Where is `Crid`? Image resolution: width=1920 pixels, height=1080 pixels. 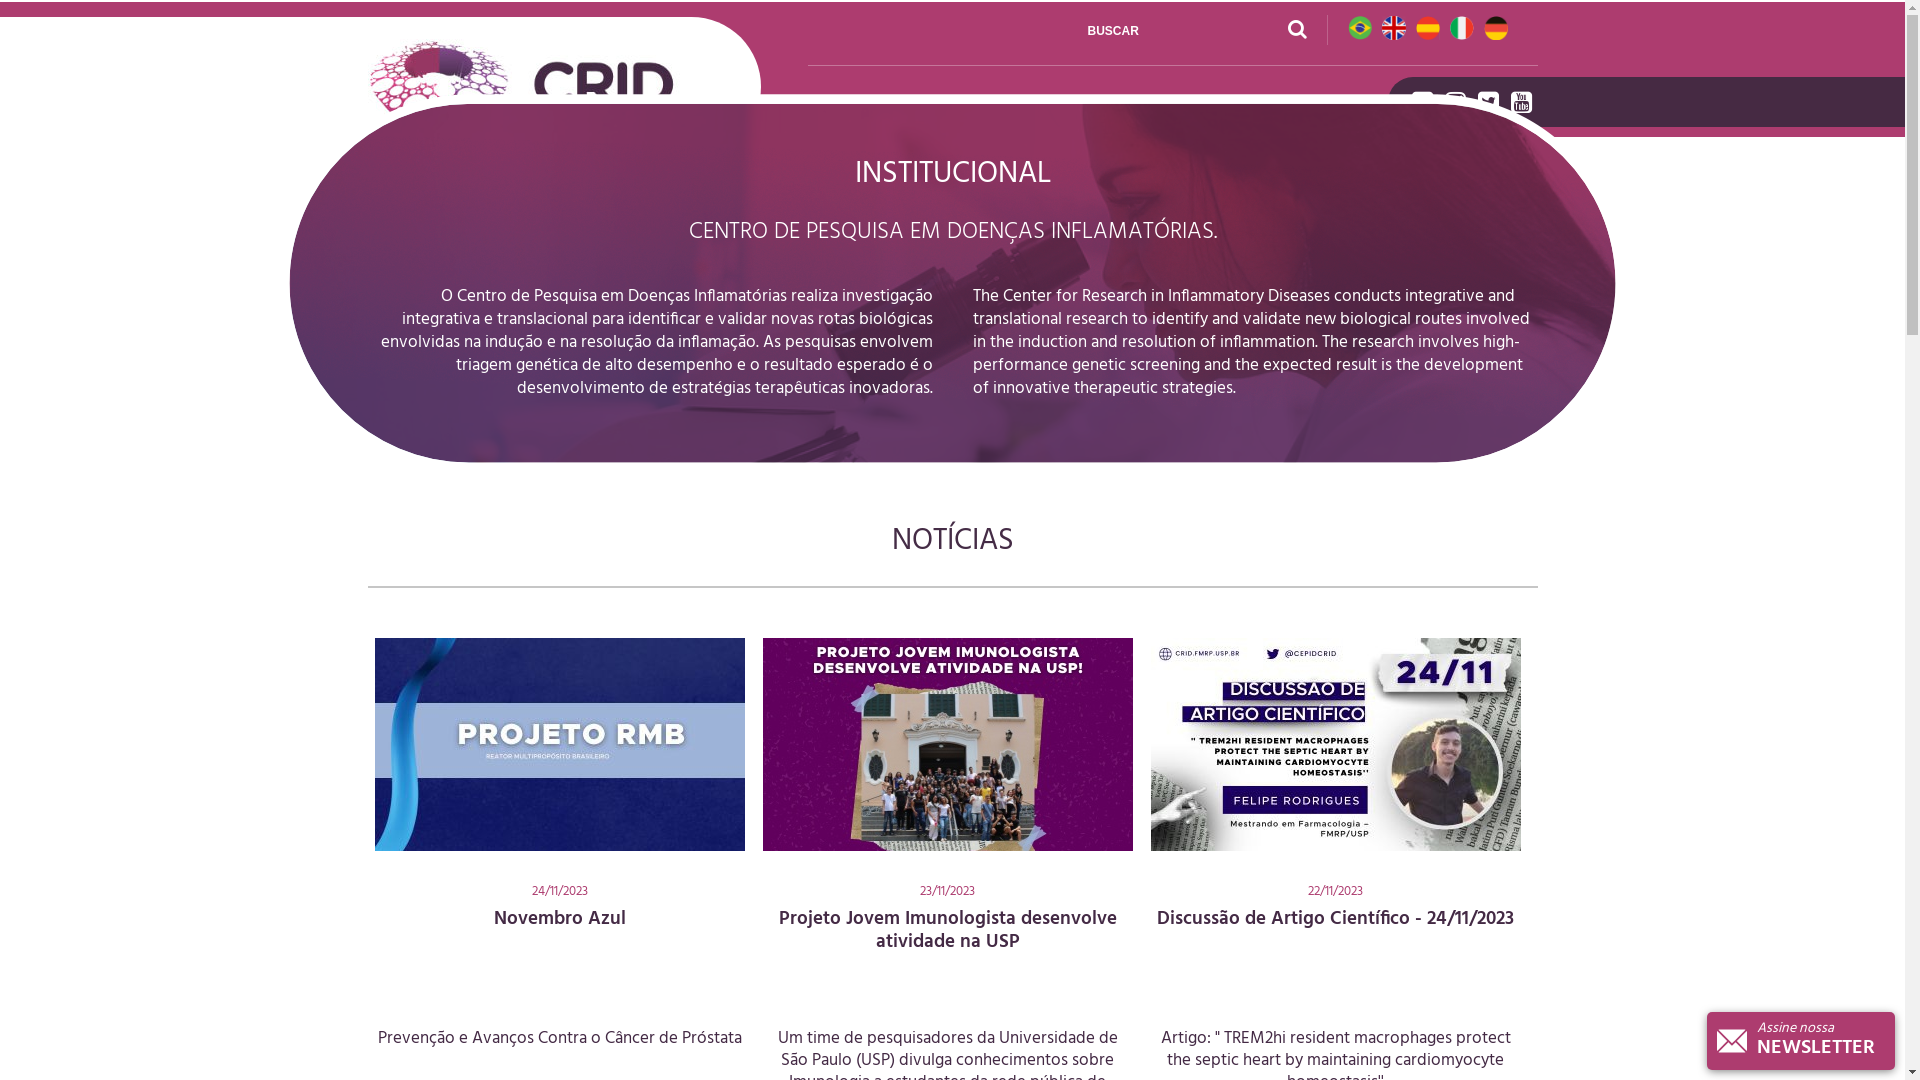 Crid is located at coordinates (544, 86).